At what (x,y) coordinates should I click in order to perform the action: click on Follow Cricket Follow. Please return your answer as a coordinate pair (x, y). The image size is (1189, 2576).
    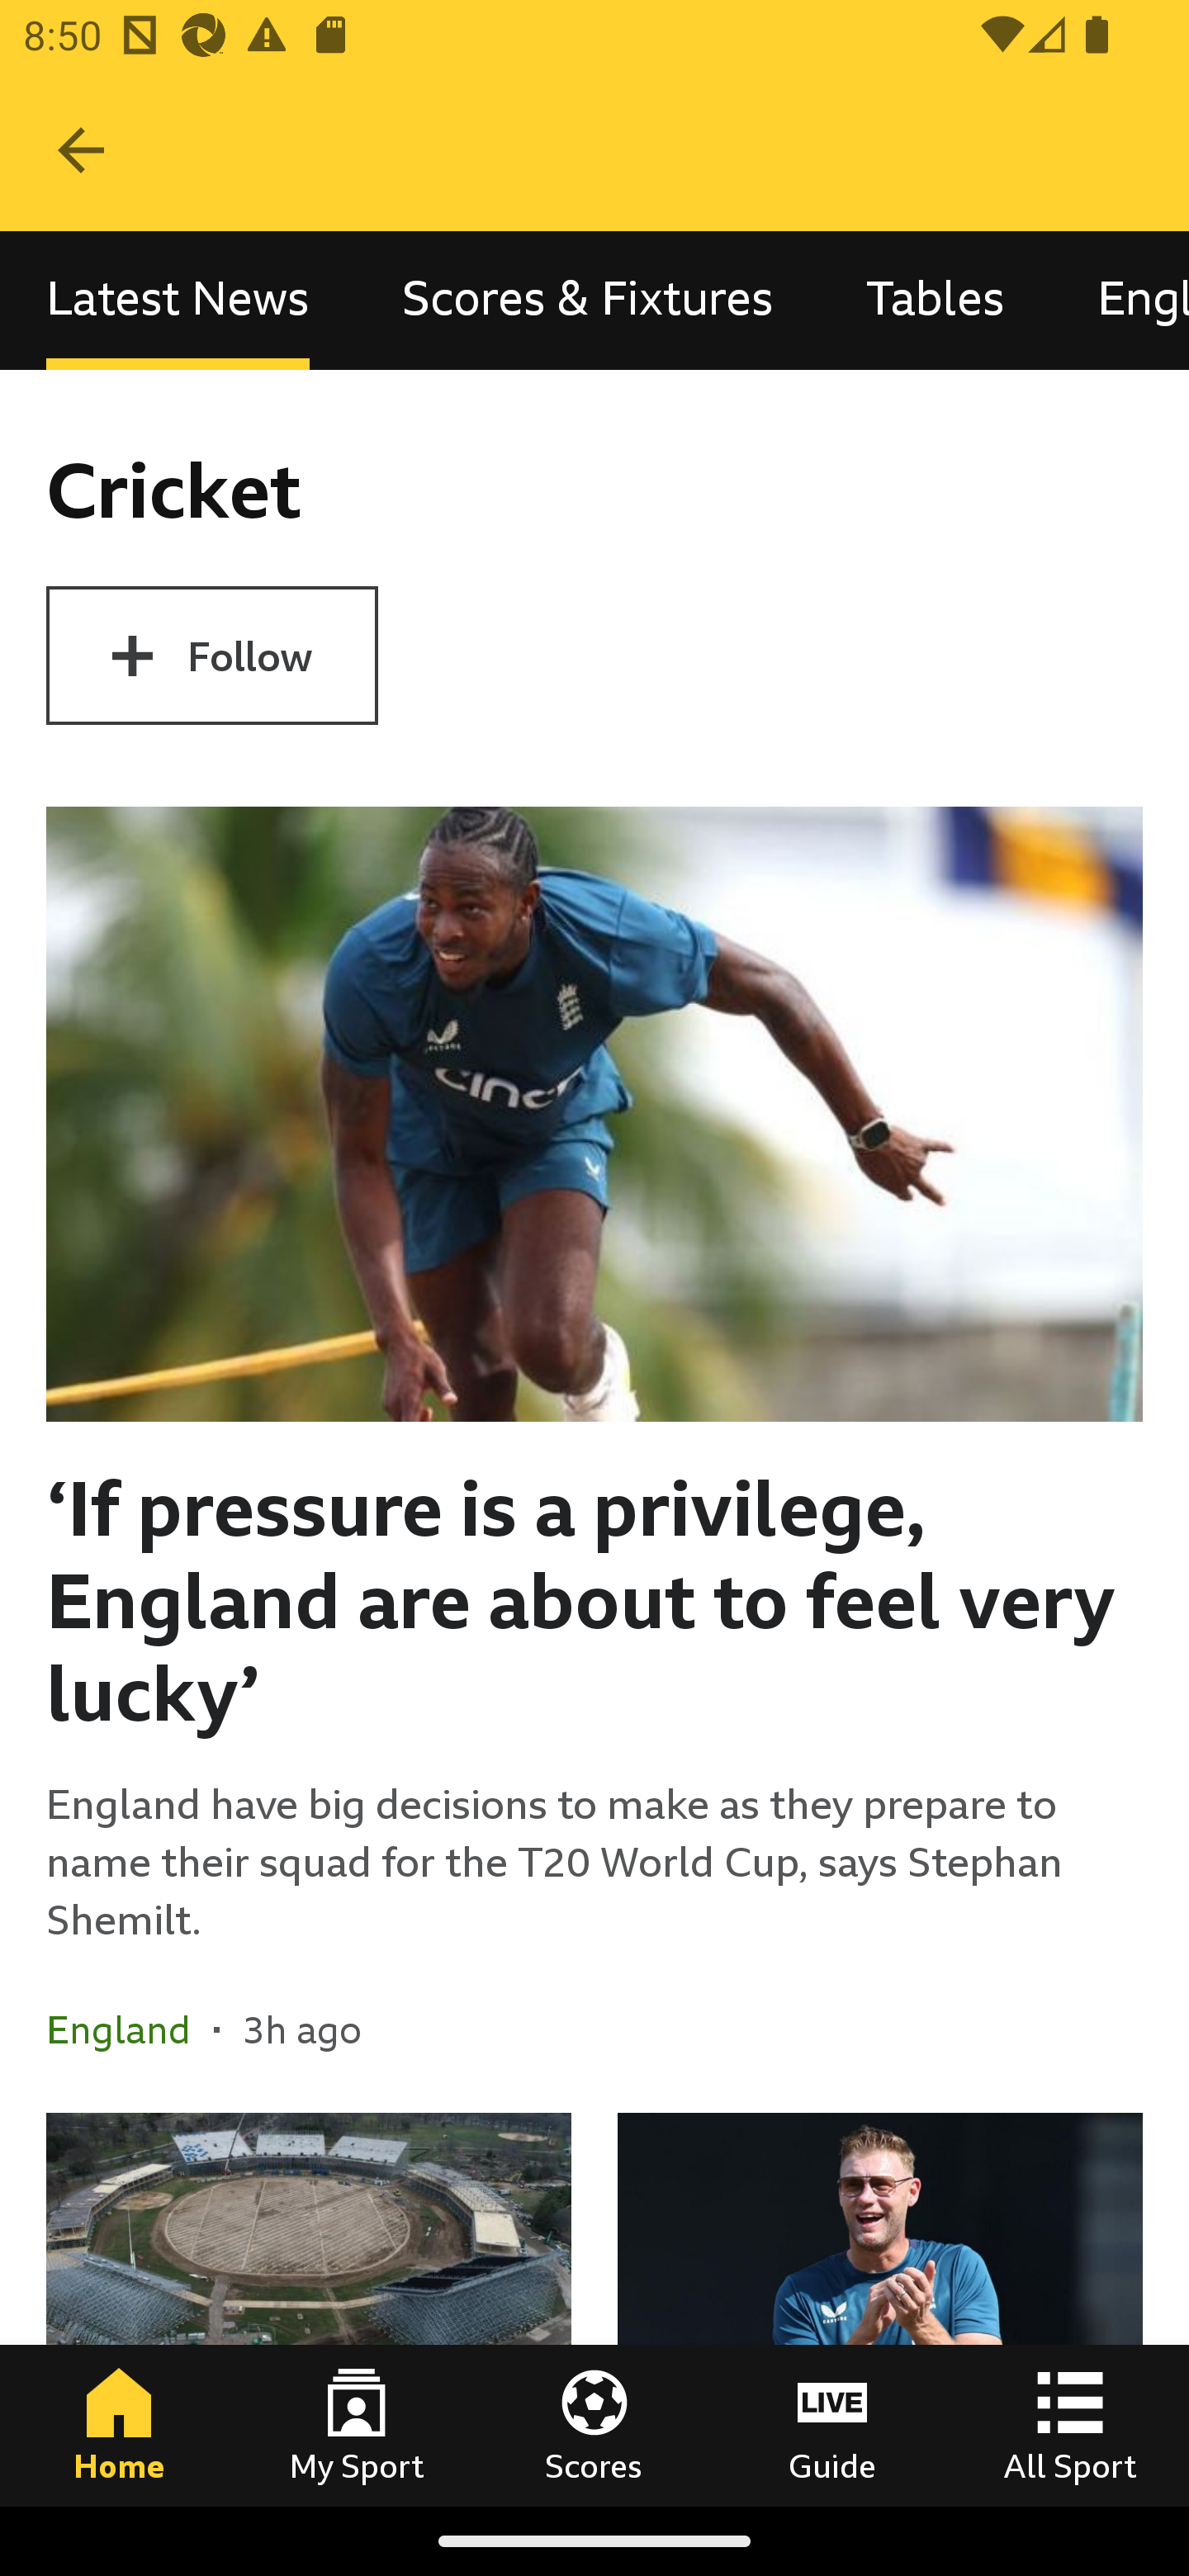
    Looking at the image, I should click on (211, 656).